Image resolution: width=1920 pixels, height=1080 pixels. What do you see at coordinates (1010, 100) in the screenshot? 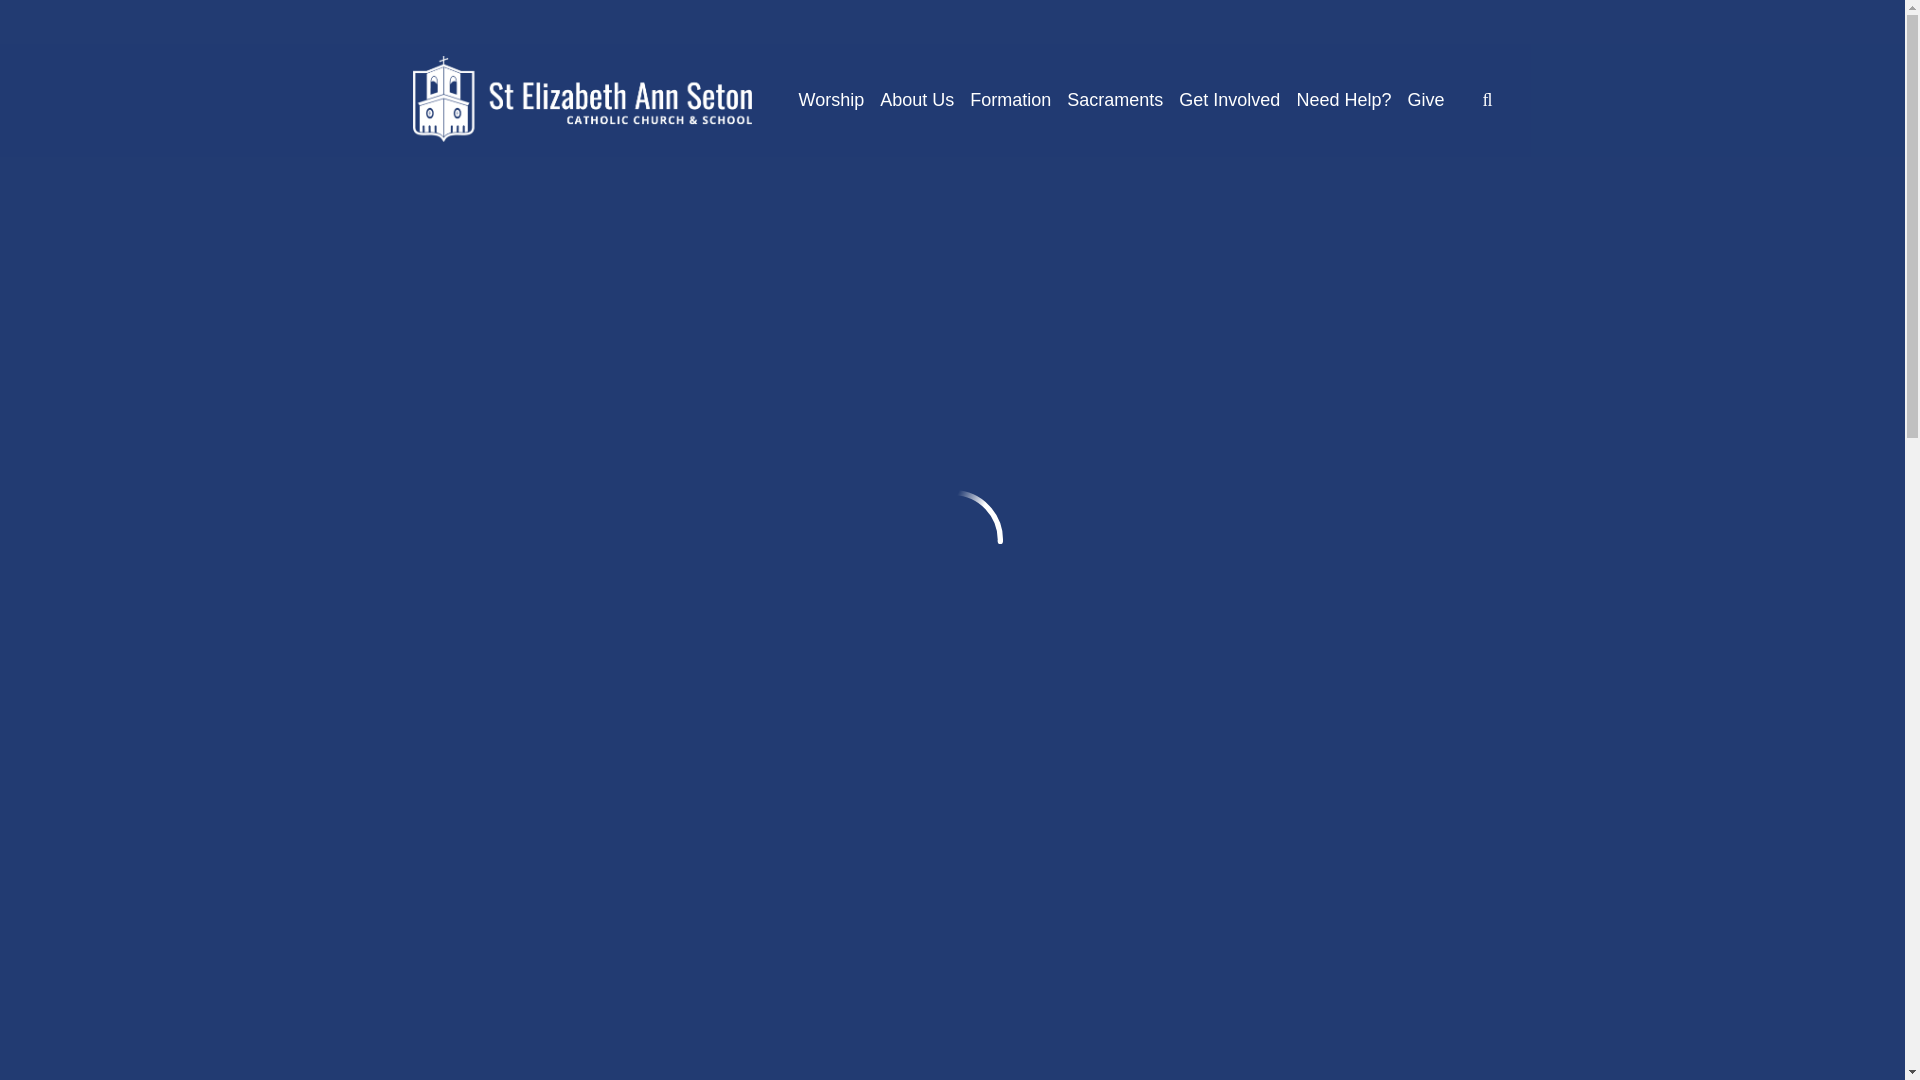
I see `Formation` at bounding box center [1010, 100].